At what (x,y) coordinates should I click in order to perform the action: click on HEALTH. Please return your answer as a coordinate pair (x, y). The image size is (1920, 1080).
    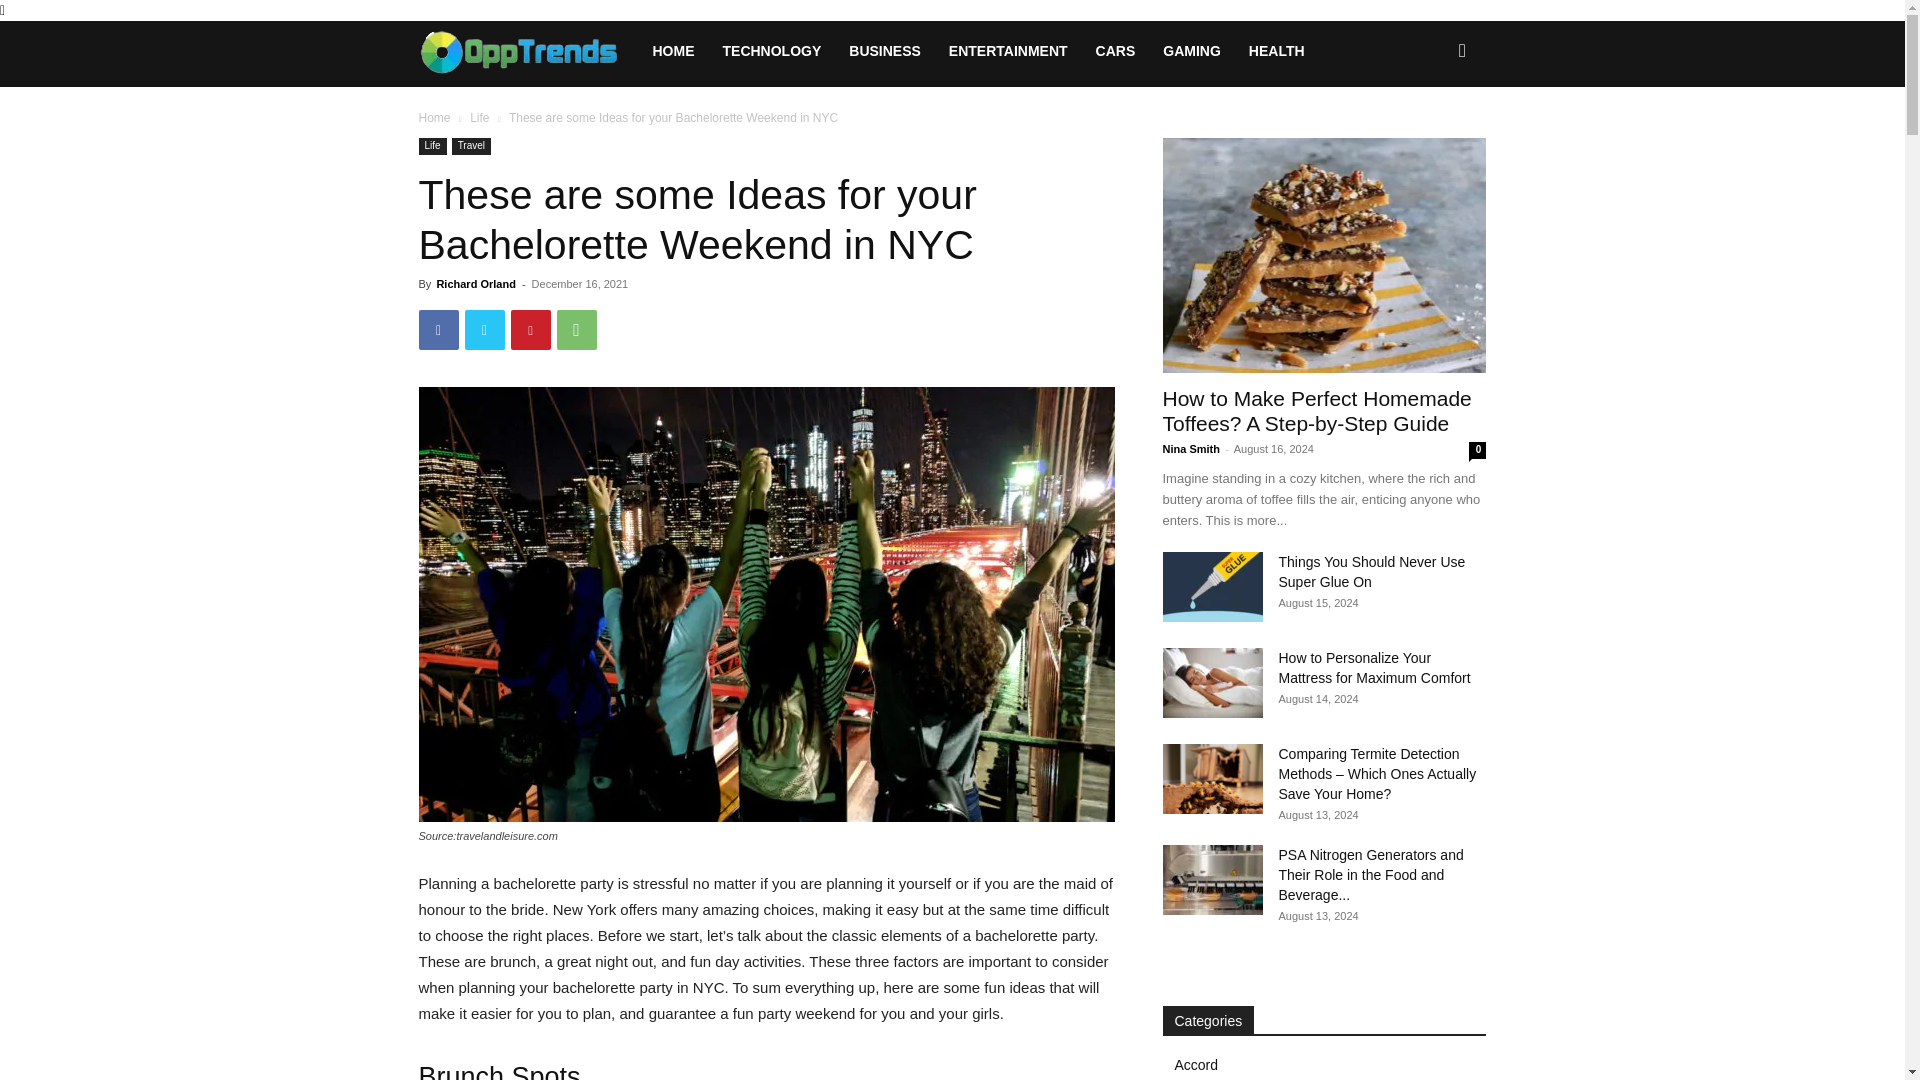
    Looking at the image, I should click on (1276, 50).